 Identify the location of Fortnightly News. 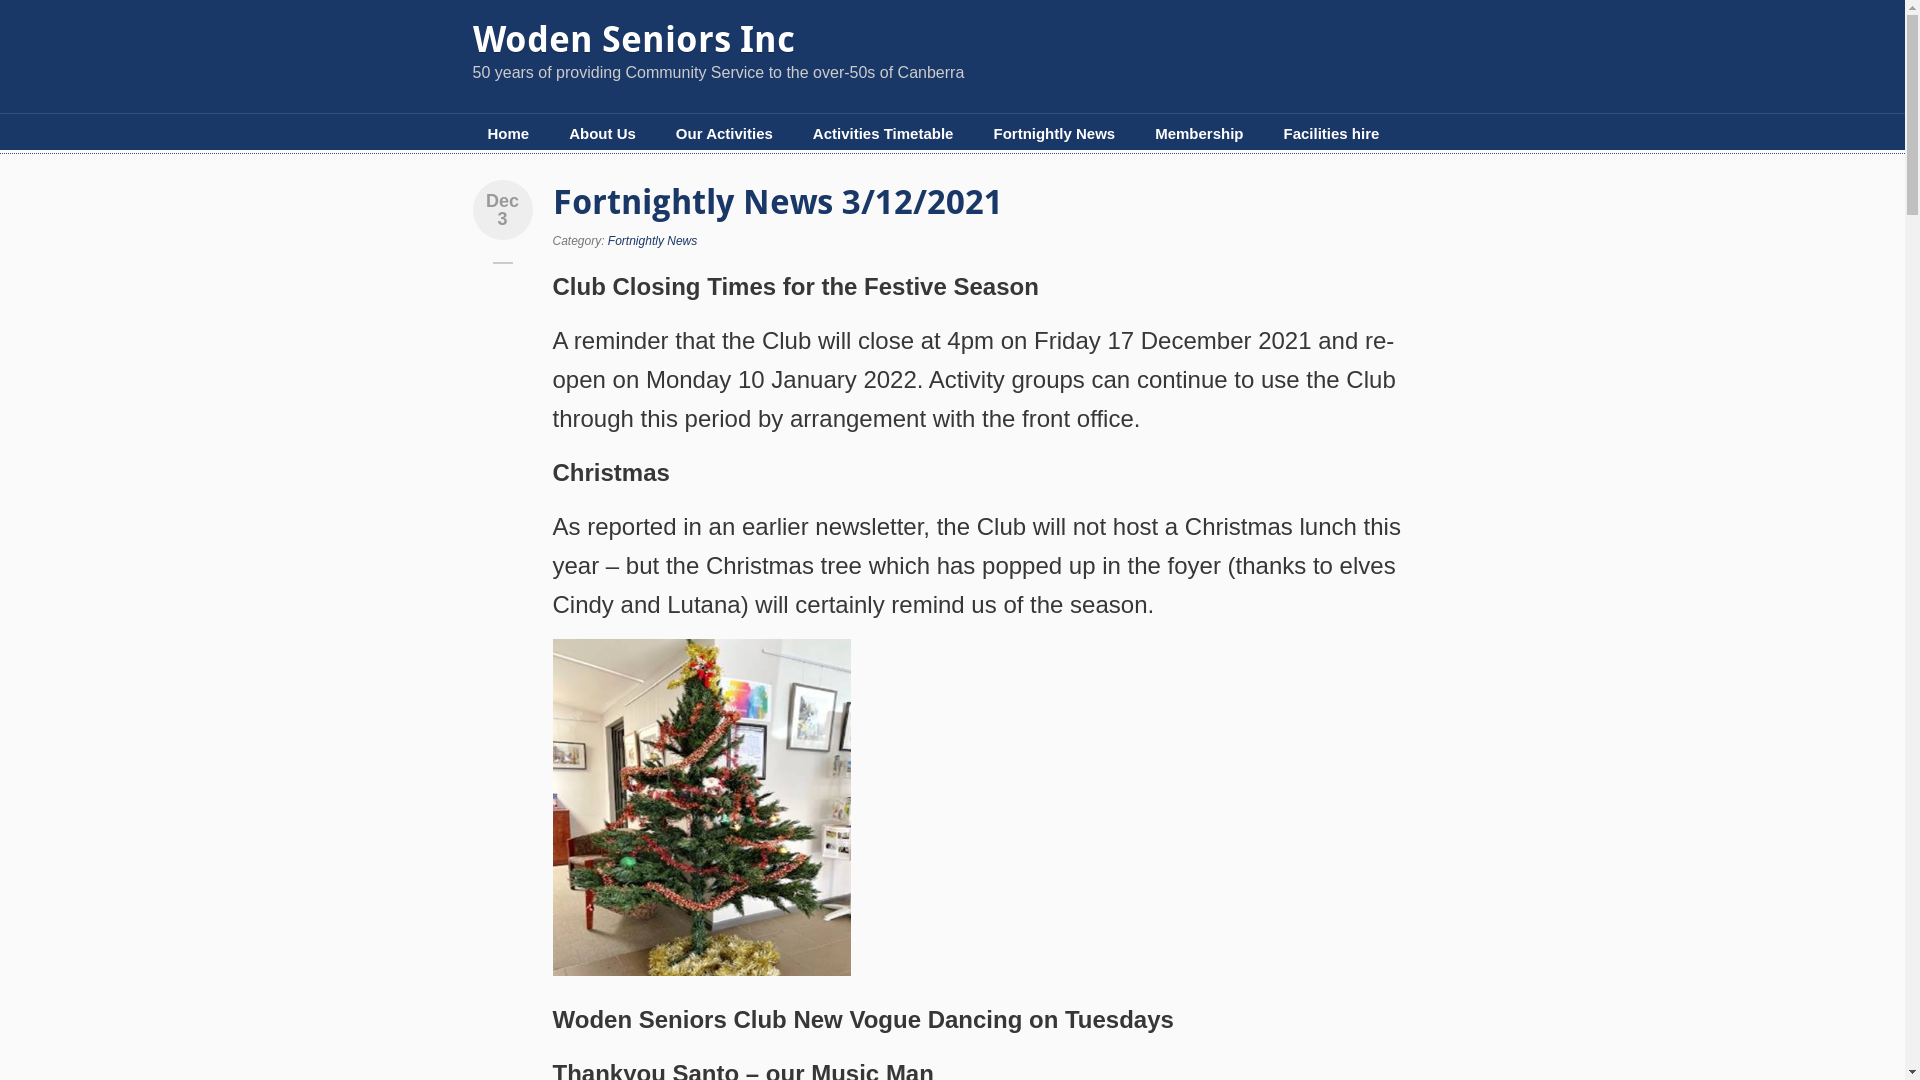
(652, 241).